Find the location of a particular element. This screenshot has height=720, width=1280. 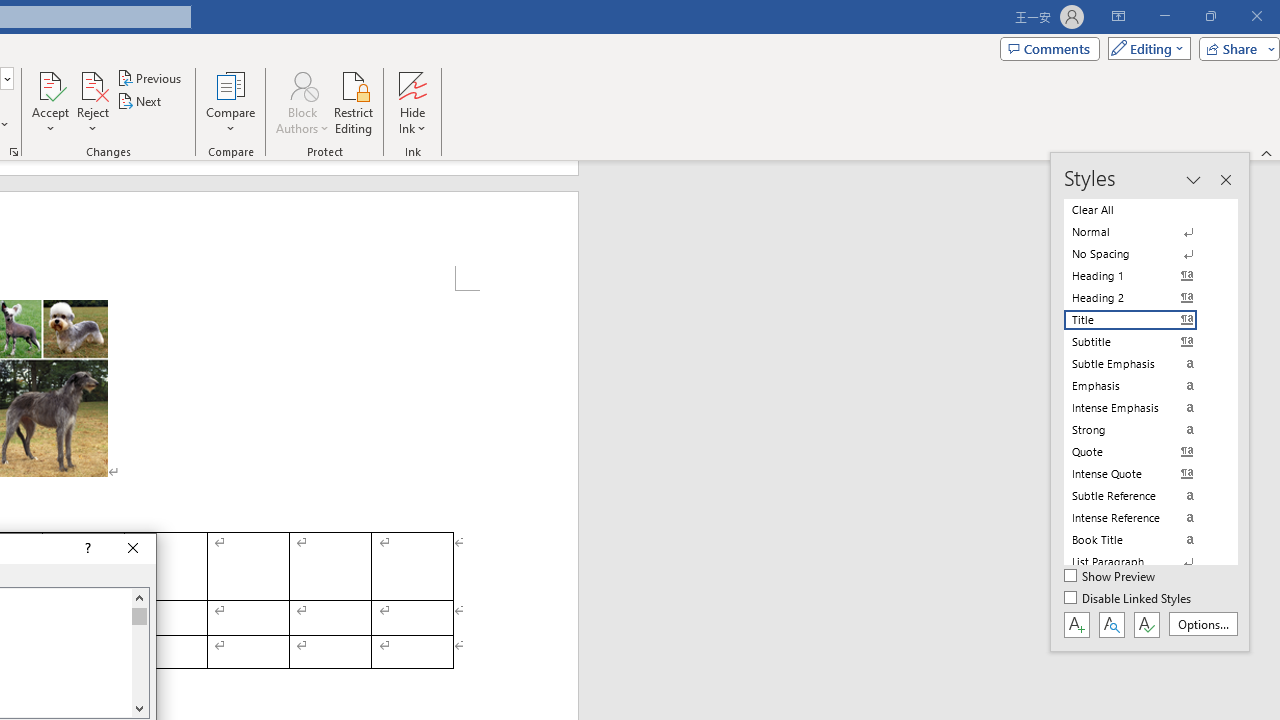

Heading 2 is located at coordinates (1142, 298).